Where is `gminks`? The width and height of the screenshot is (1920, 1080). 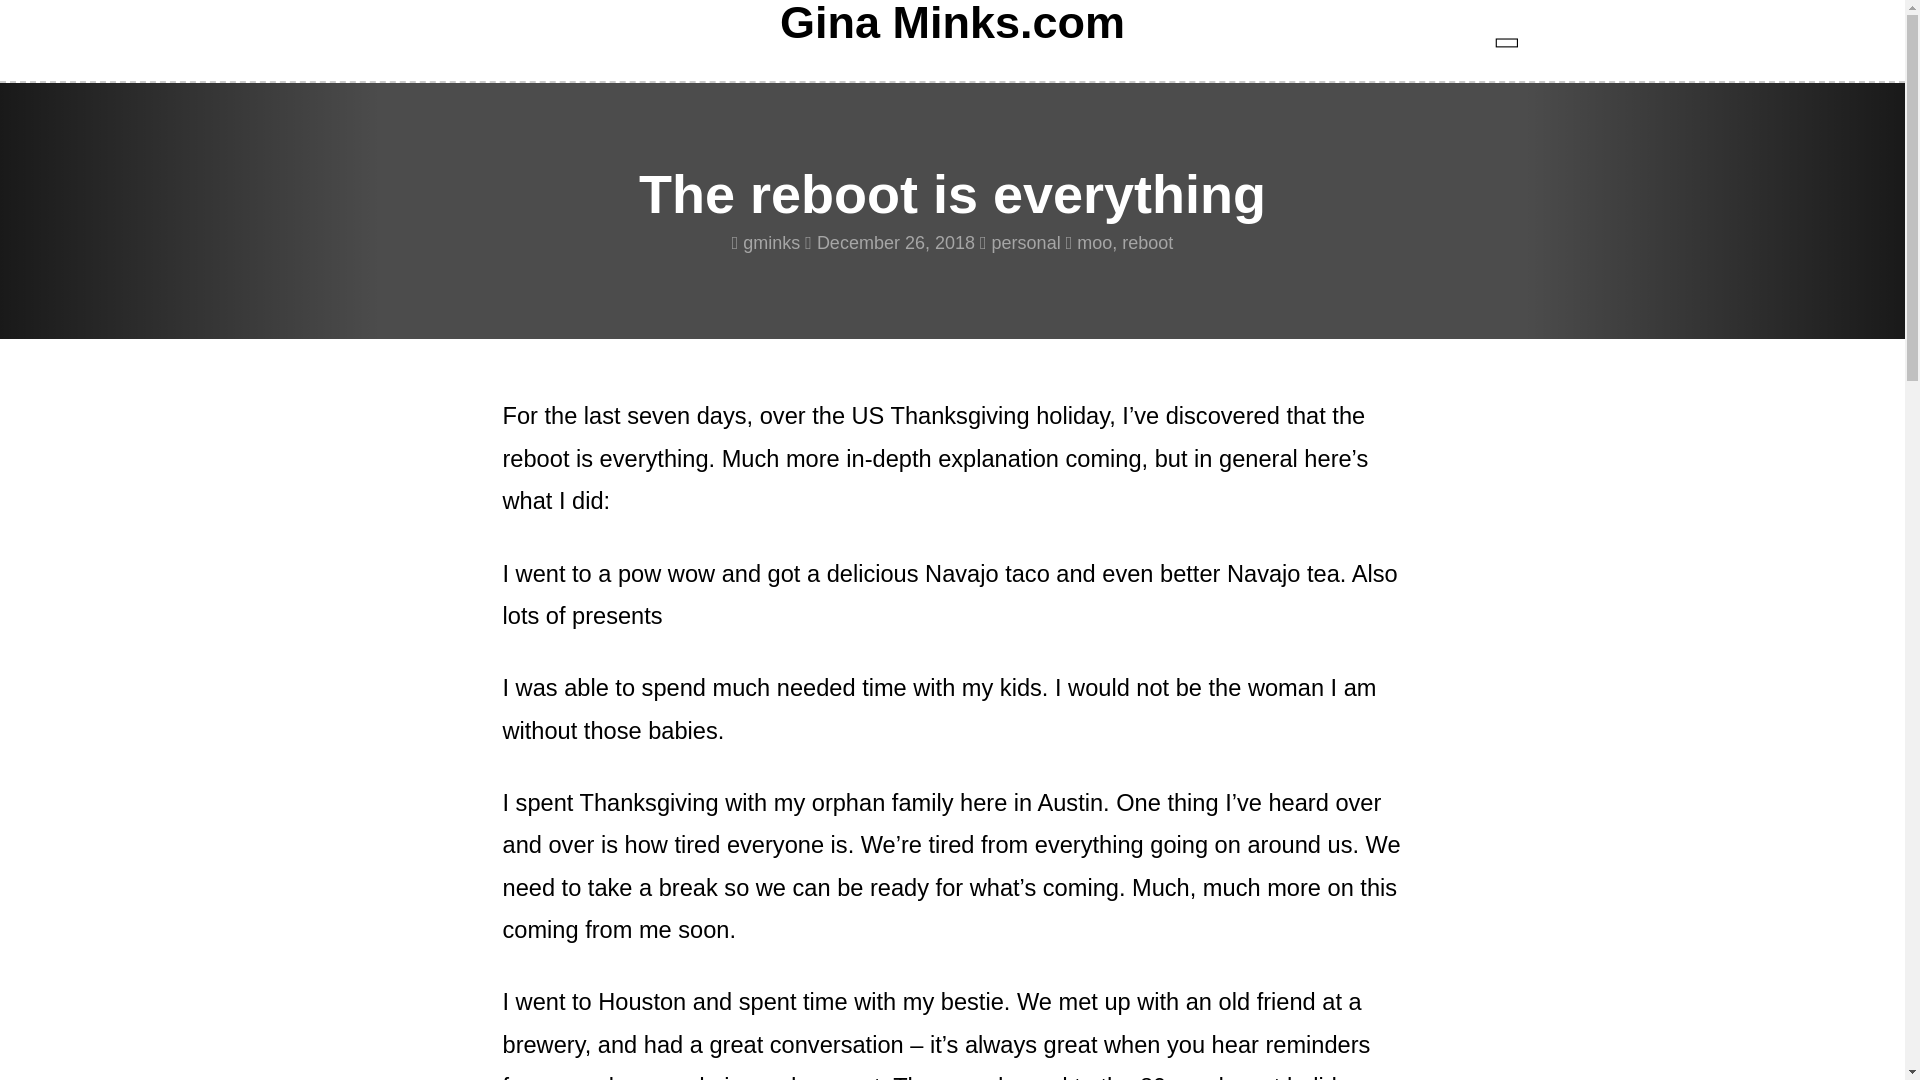 gminks is located at coordinates (772, 242).